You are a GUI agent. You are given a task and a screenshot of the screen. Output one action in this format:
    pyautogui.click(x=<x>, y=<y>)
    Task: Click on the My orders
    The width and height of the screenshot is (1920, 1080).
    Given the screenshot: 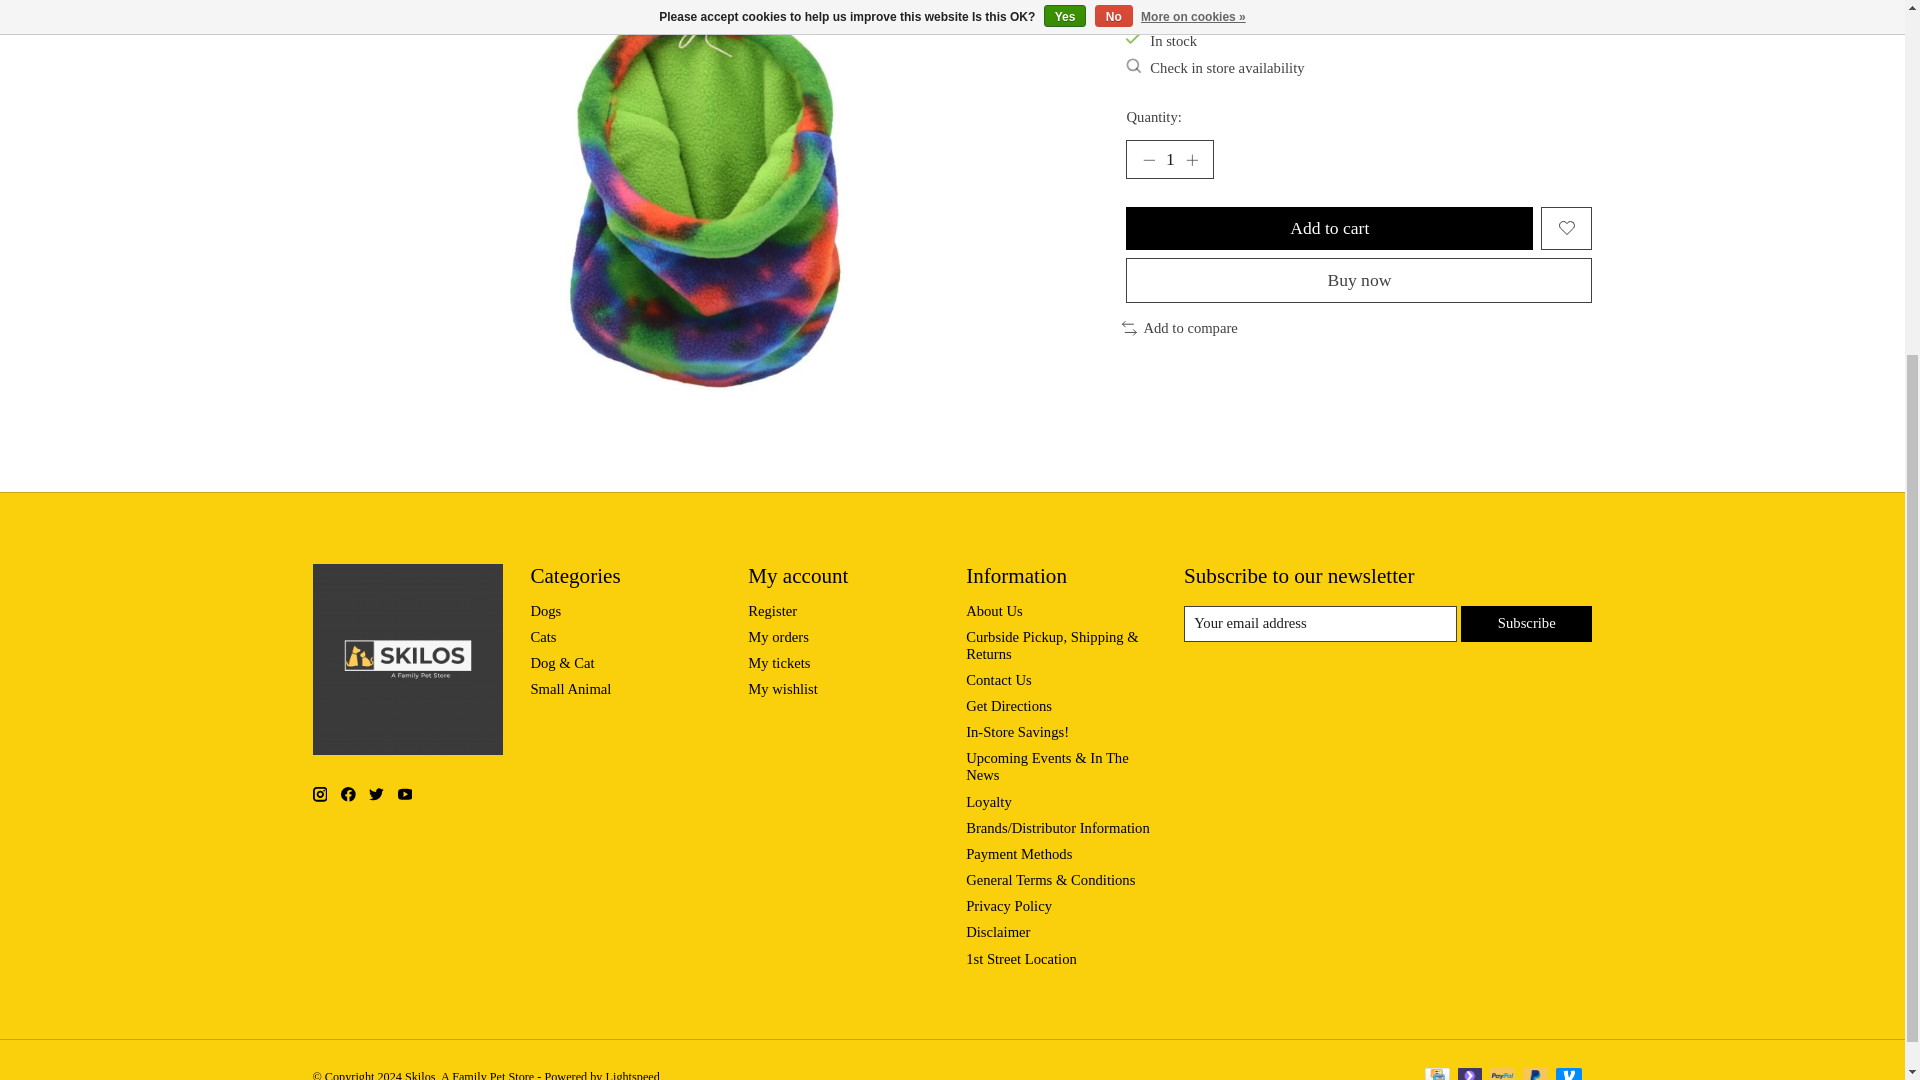 What is the action you would take?
    pyautogui.click(x=778, y=636)
    